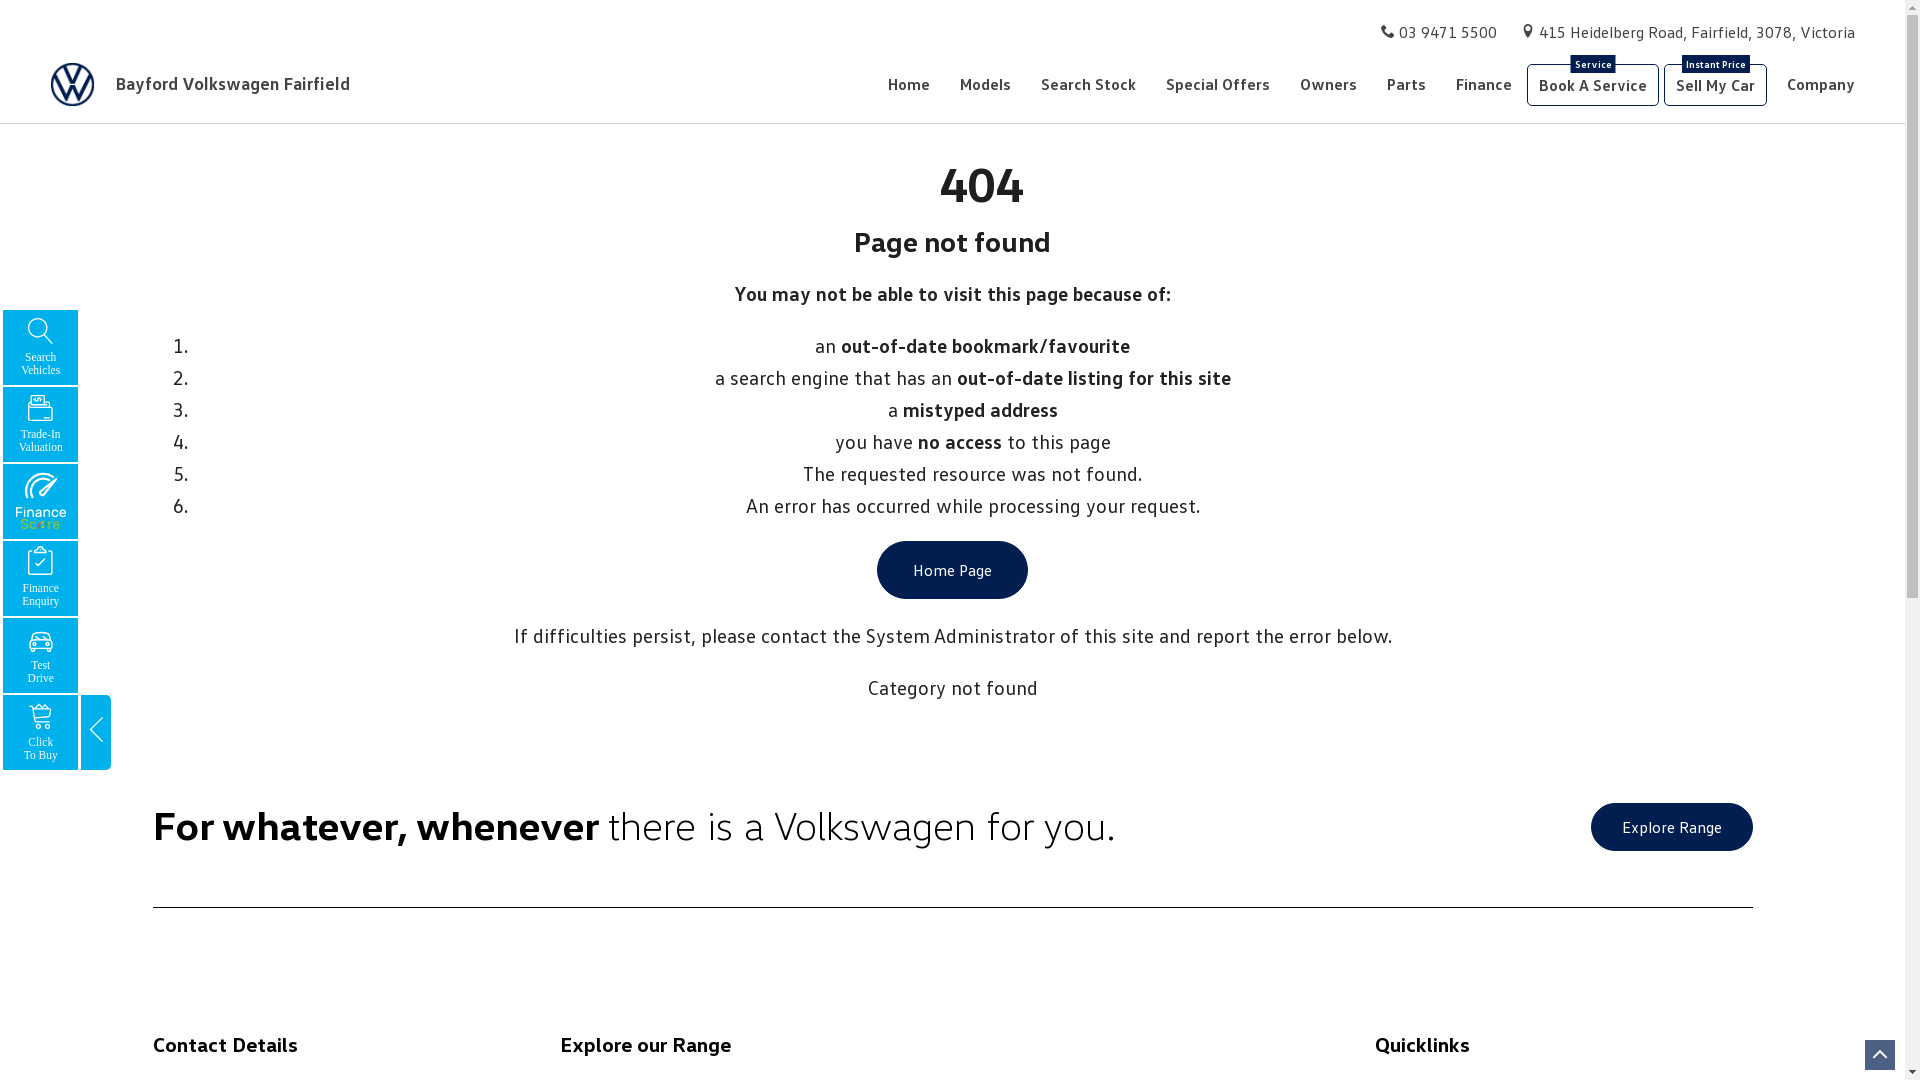  I want to click on Book A Service, so click(1593, 85).